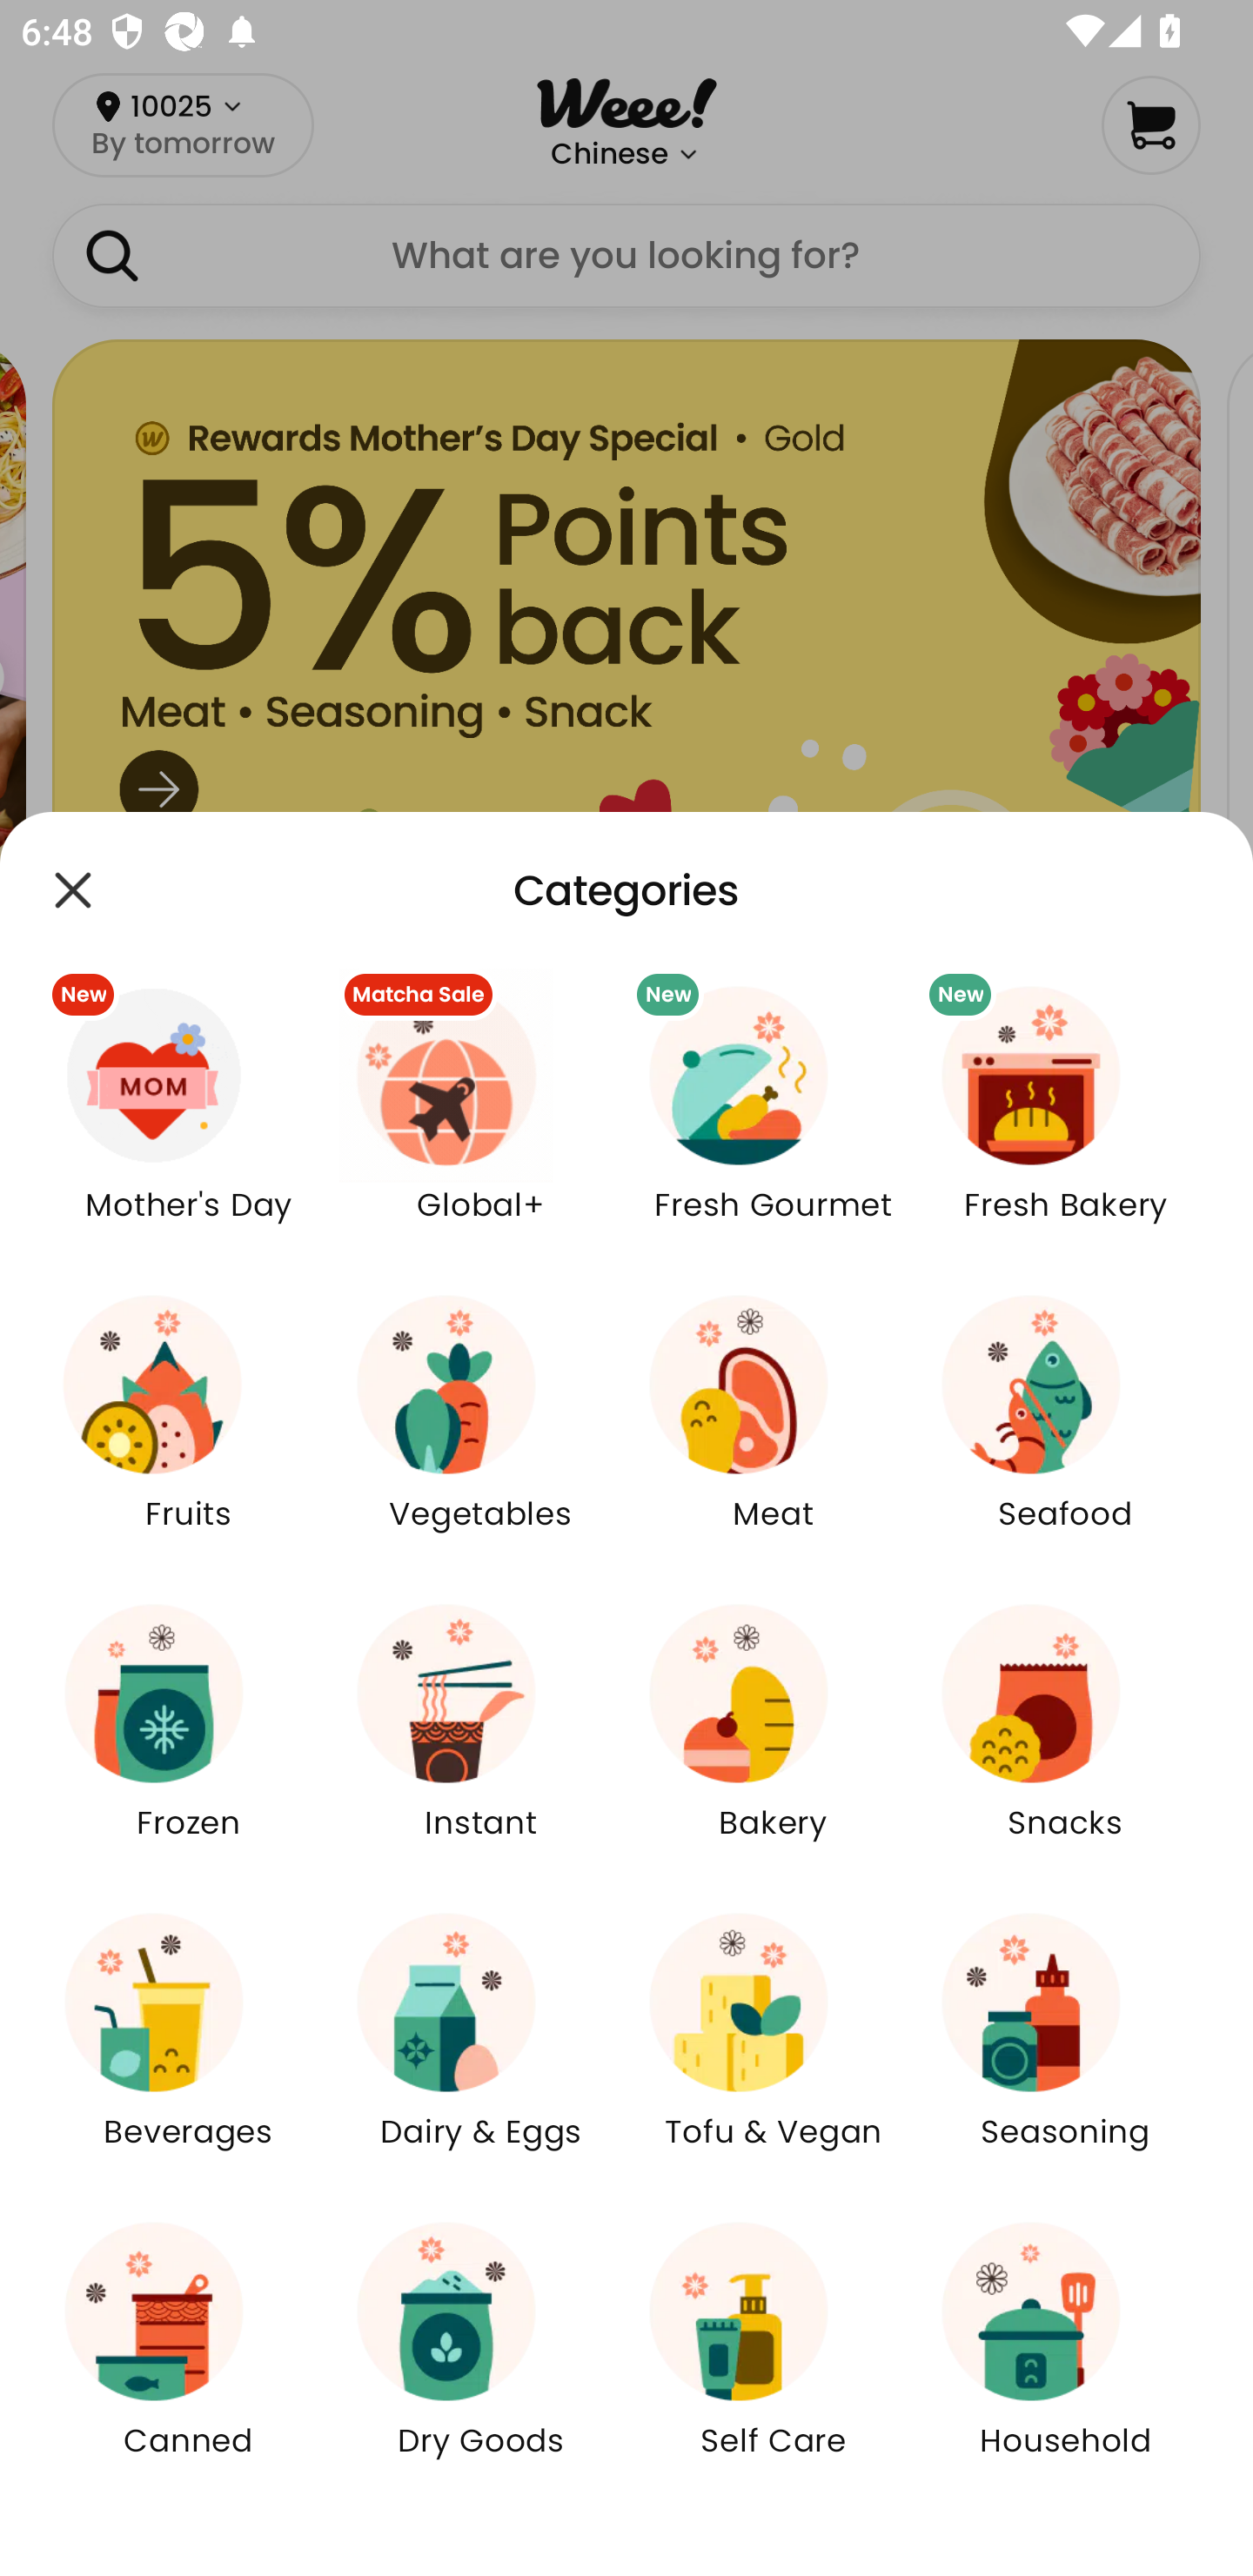 Image resolution: width=1253 pixels, height=2576 pixels. Describe the element at coordinates (188, 1123) in the screenshot. I see `New Mother's Day` at that location.